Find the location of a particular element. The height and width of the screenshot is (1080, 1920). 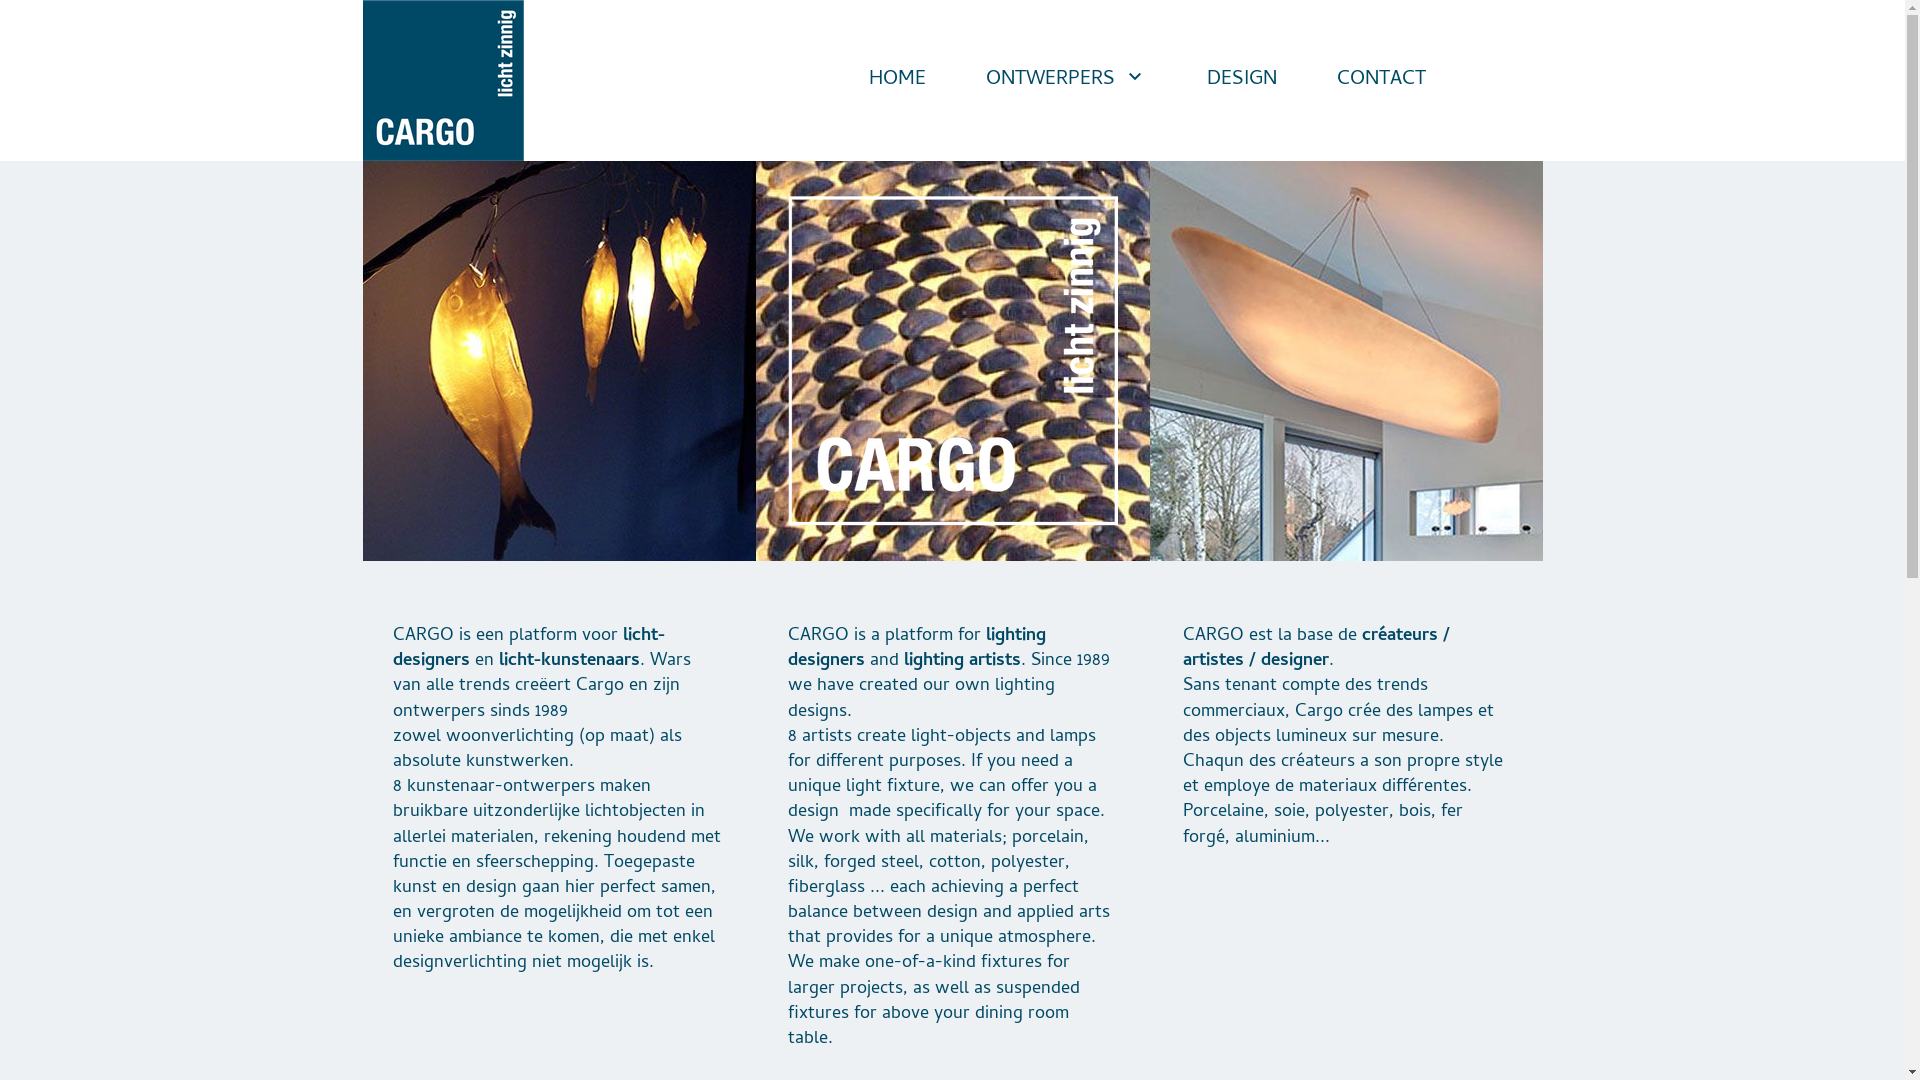

ONTWERPERS is located at coordinates (1066, 81).